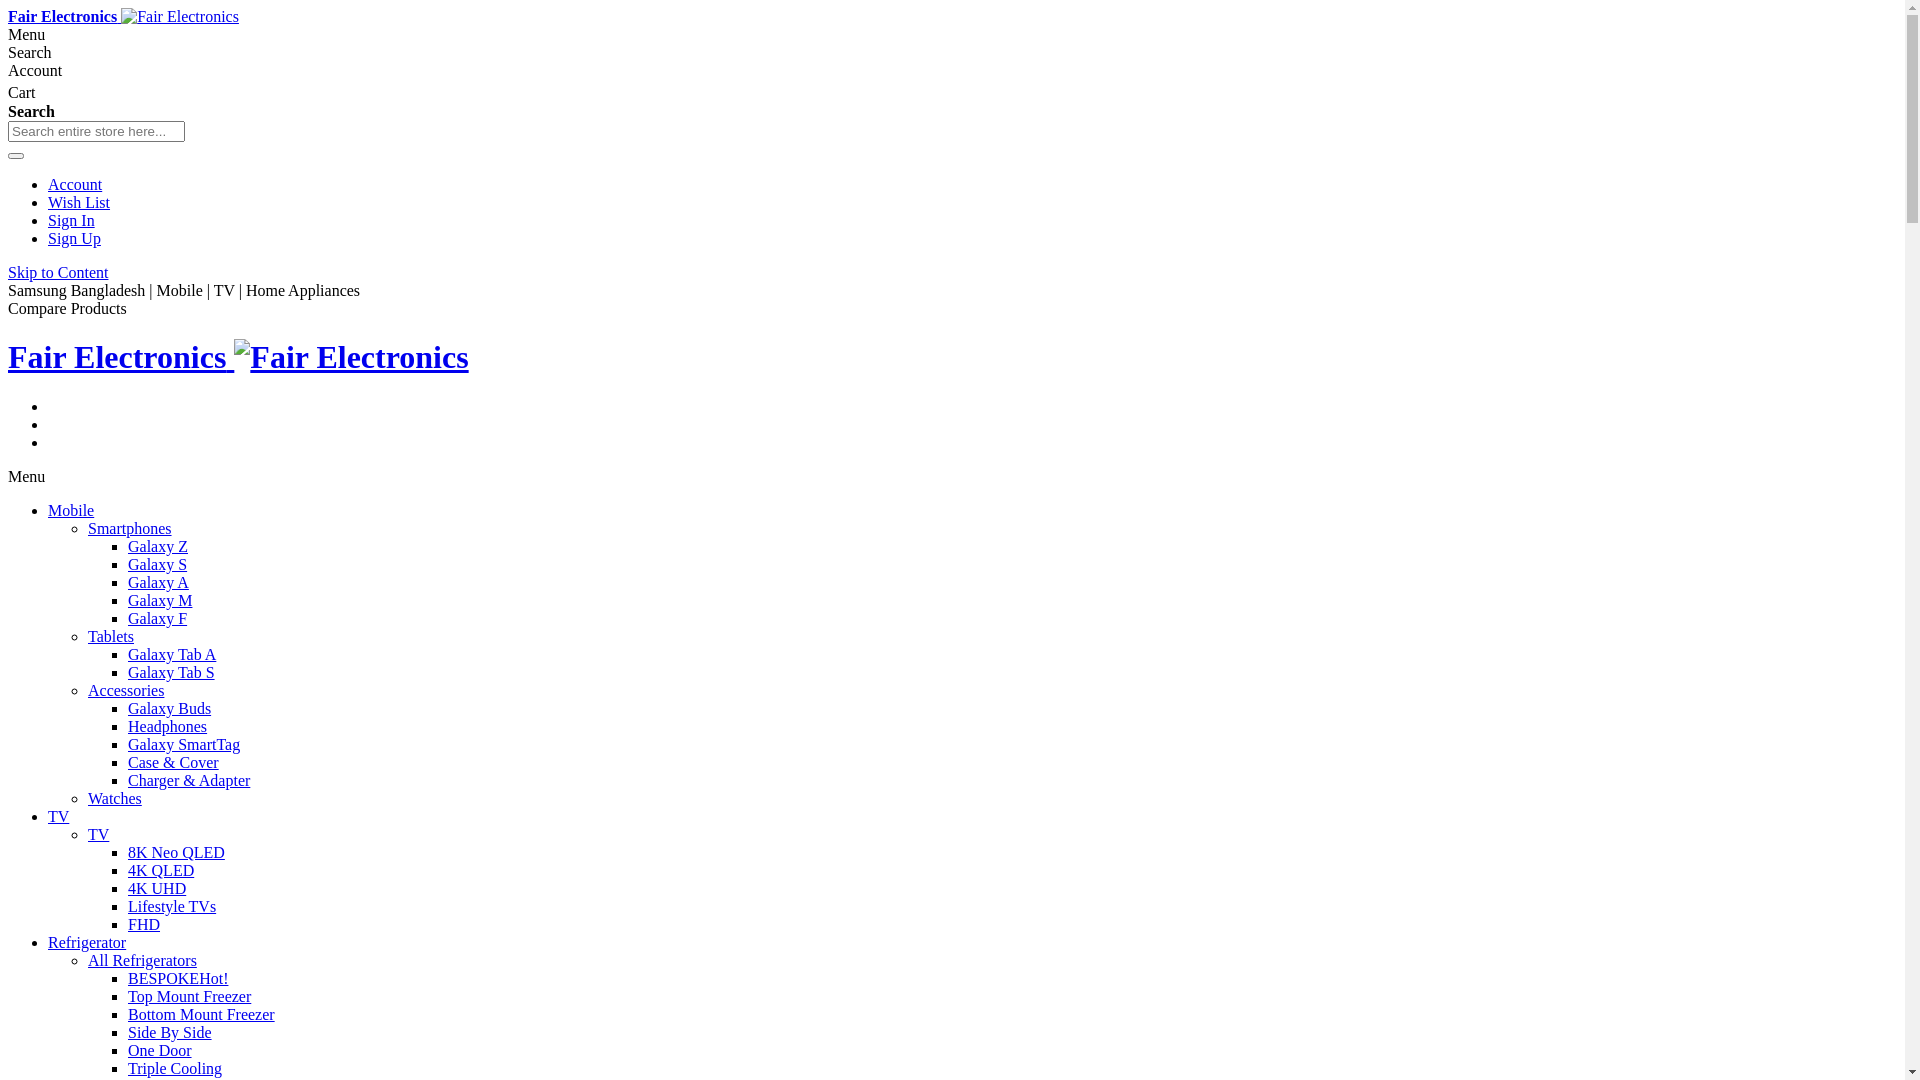 The image size is (1920, 1080). What do you see at coordinates (16, 156) in the screenshot?
I see `Search` at bounding box center [16, 156].